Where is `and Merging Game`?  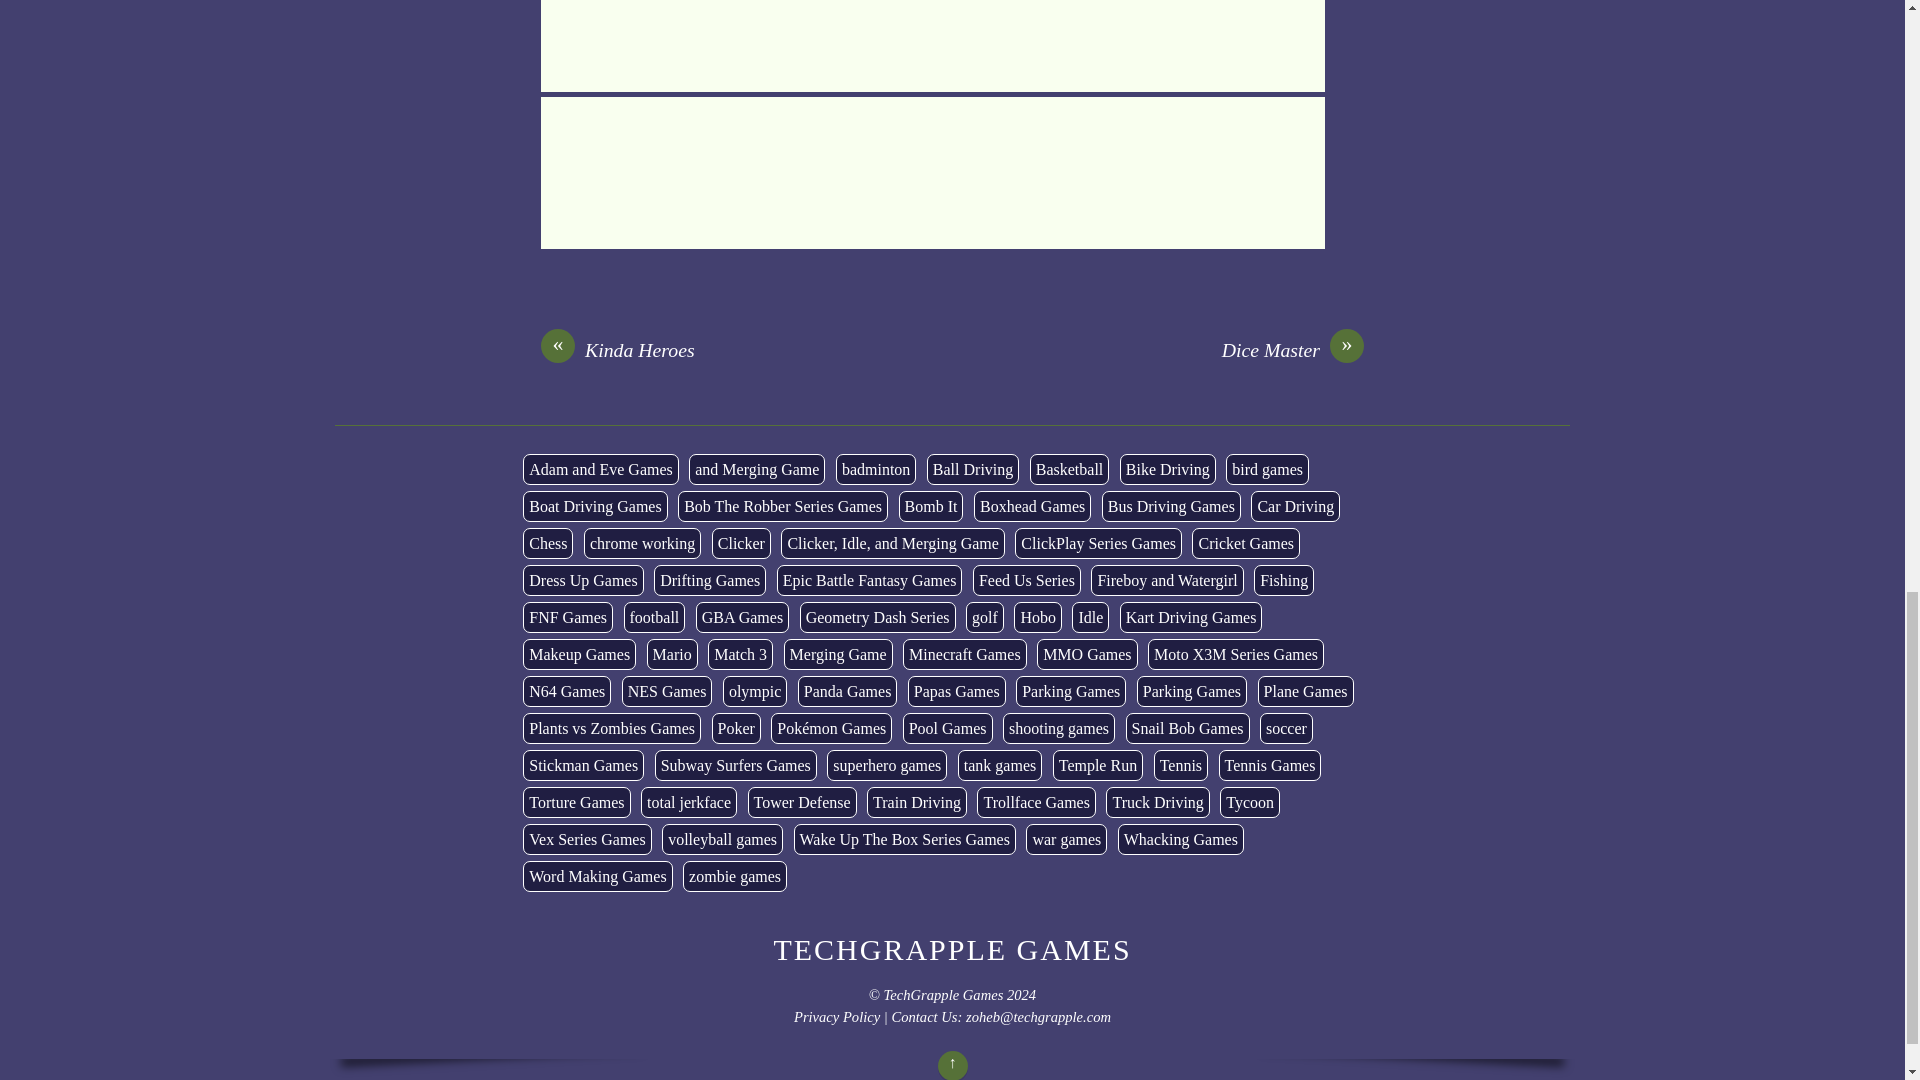
and Merging Game is located at coordinates (757, 468).